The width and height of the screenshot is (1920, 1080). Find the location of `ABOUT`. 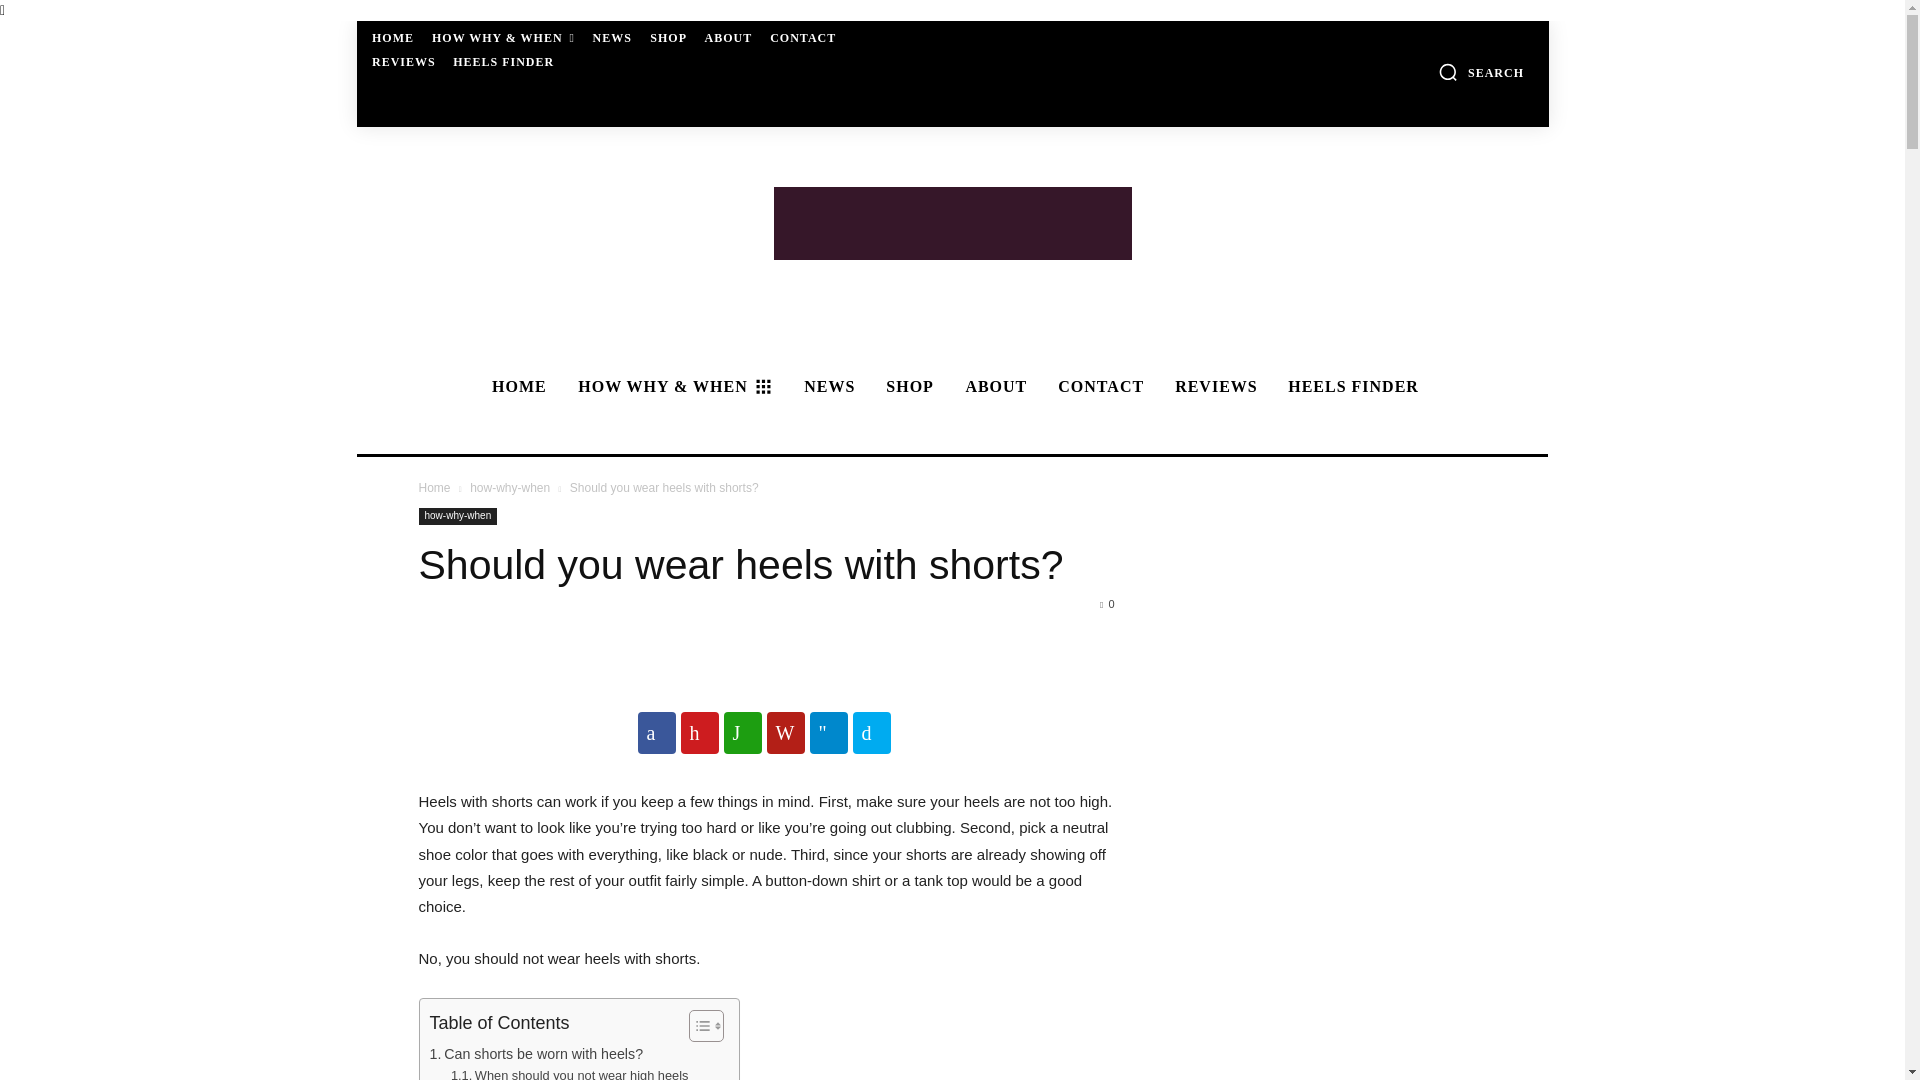

ABOUT is located at coordinates (728, 38).